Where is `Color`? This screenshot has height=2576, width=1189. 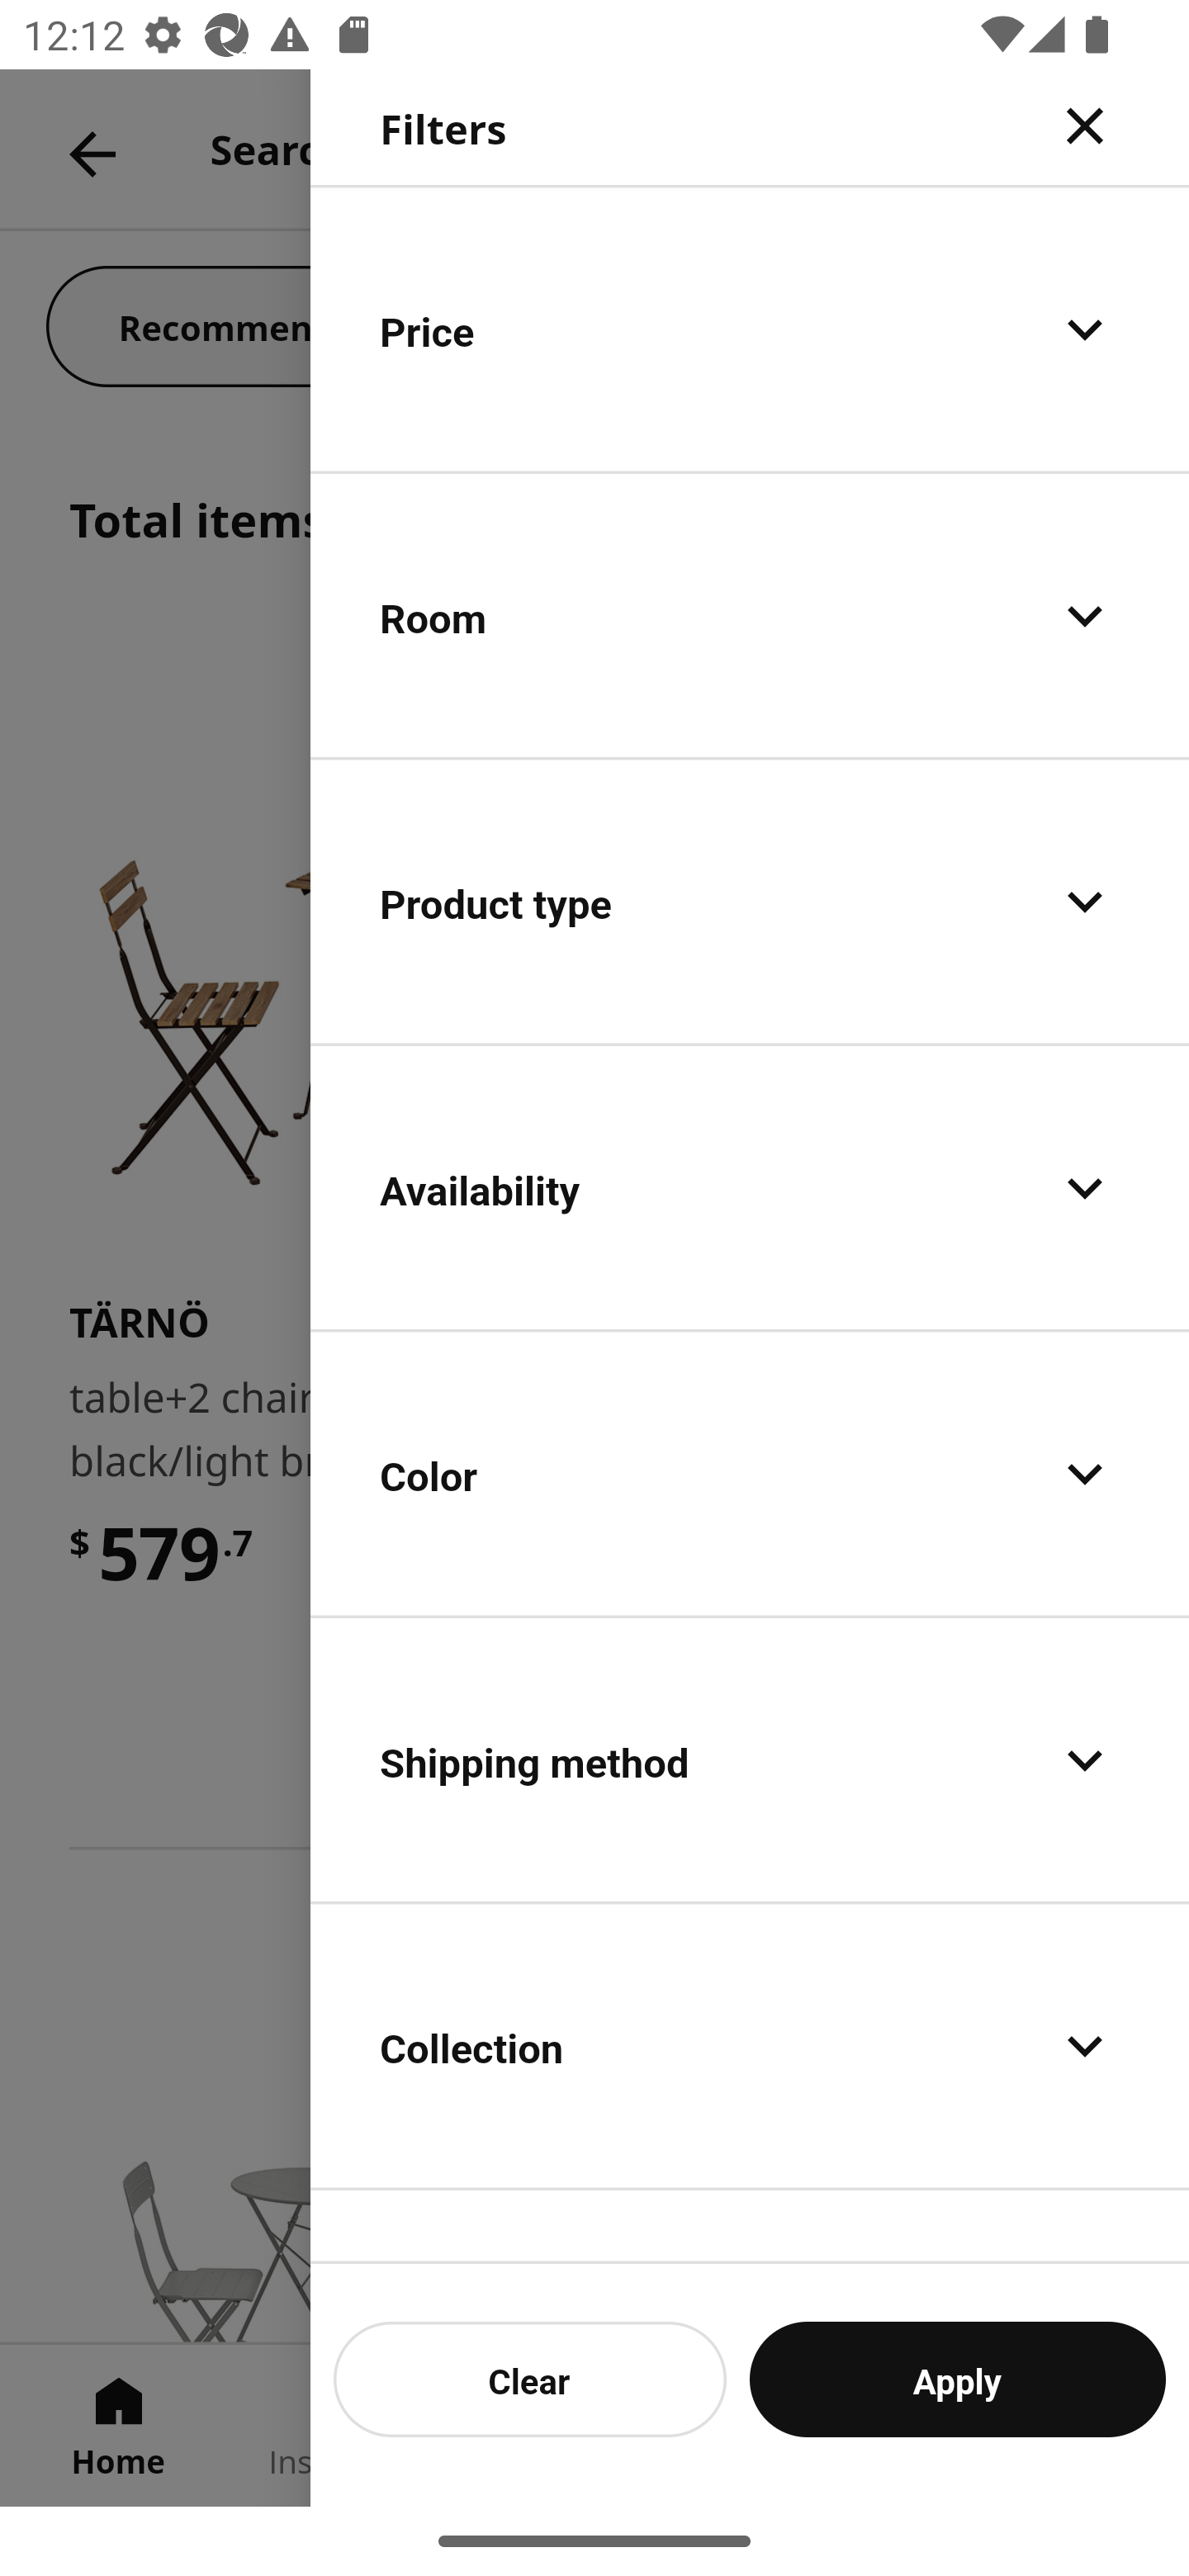
Color is located at coordinates (750, 1473).